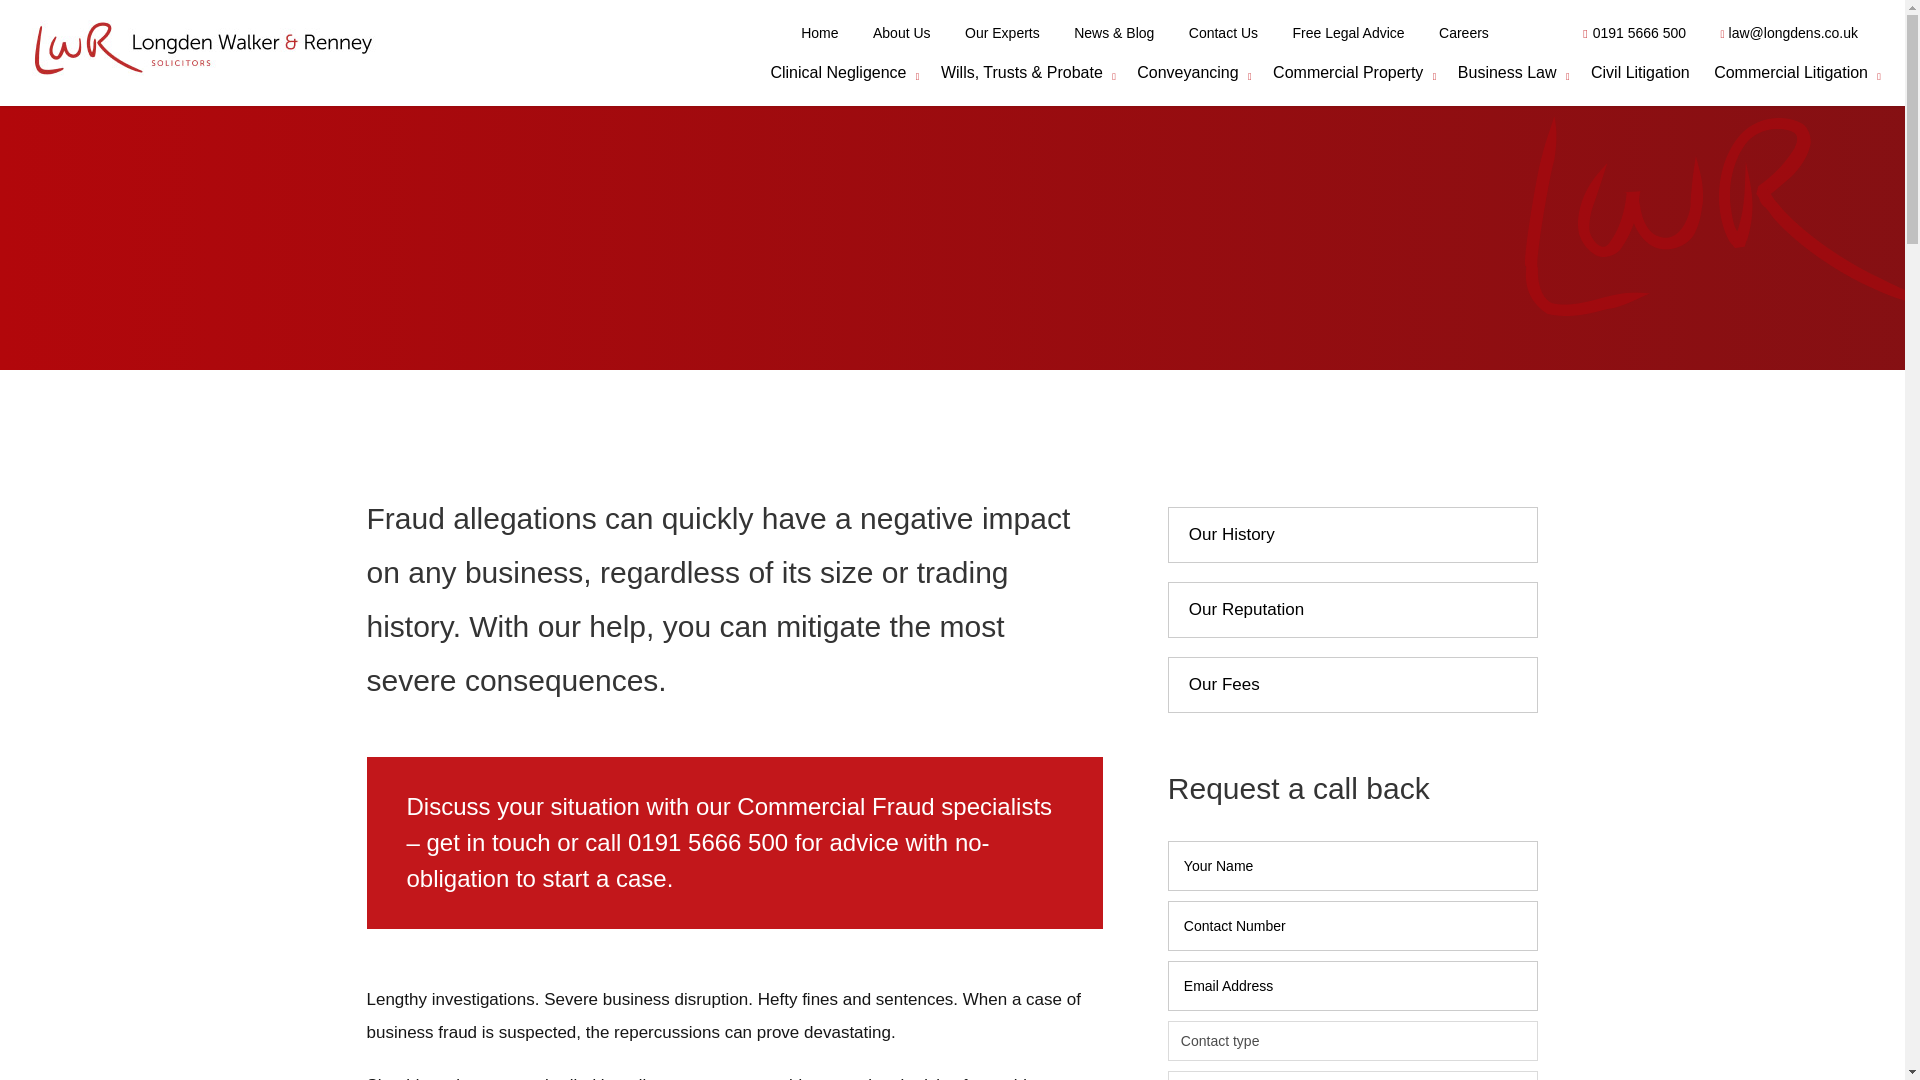  Describe the element at coordinates (1224, 32) in the screenshot. I see `Contact Us` at that location.